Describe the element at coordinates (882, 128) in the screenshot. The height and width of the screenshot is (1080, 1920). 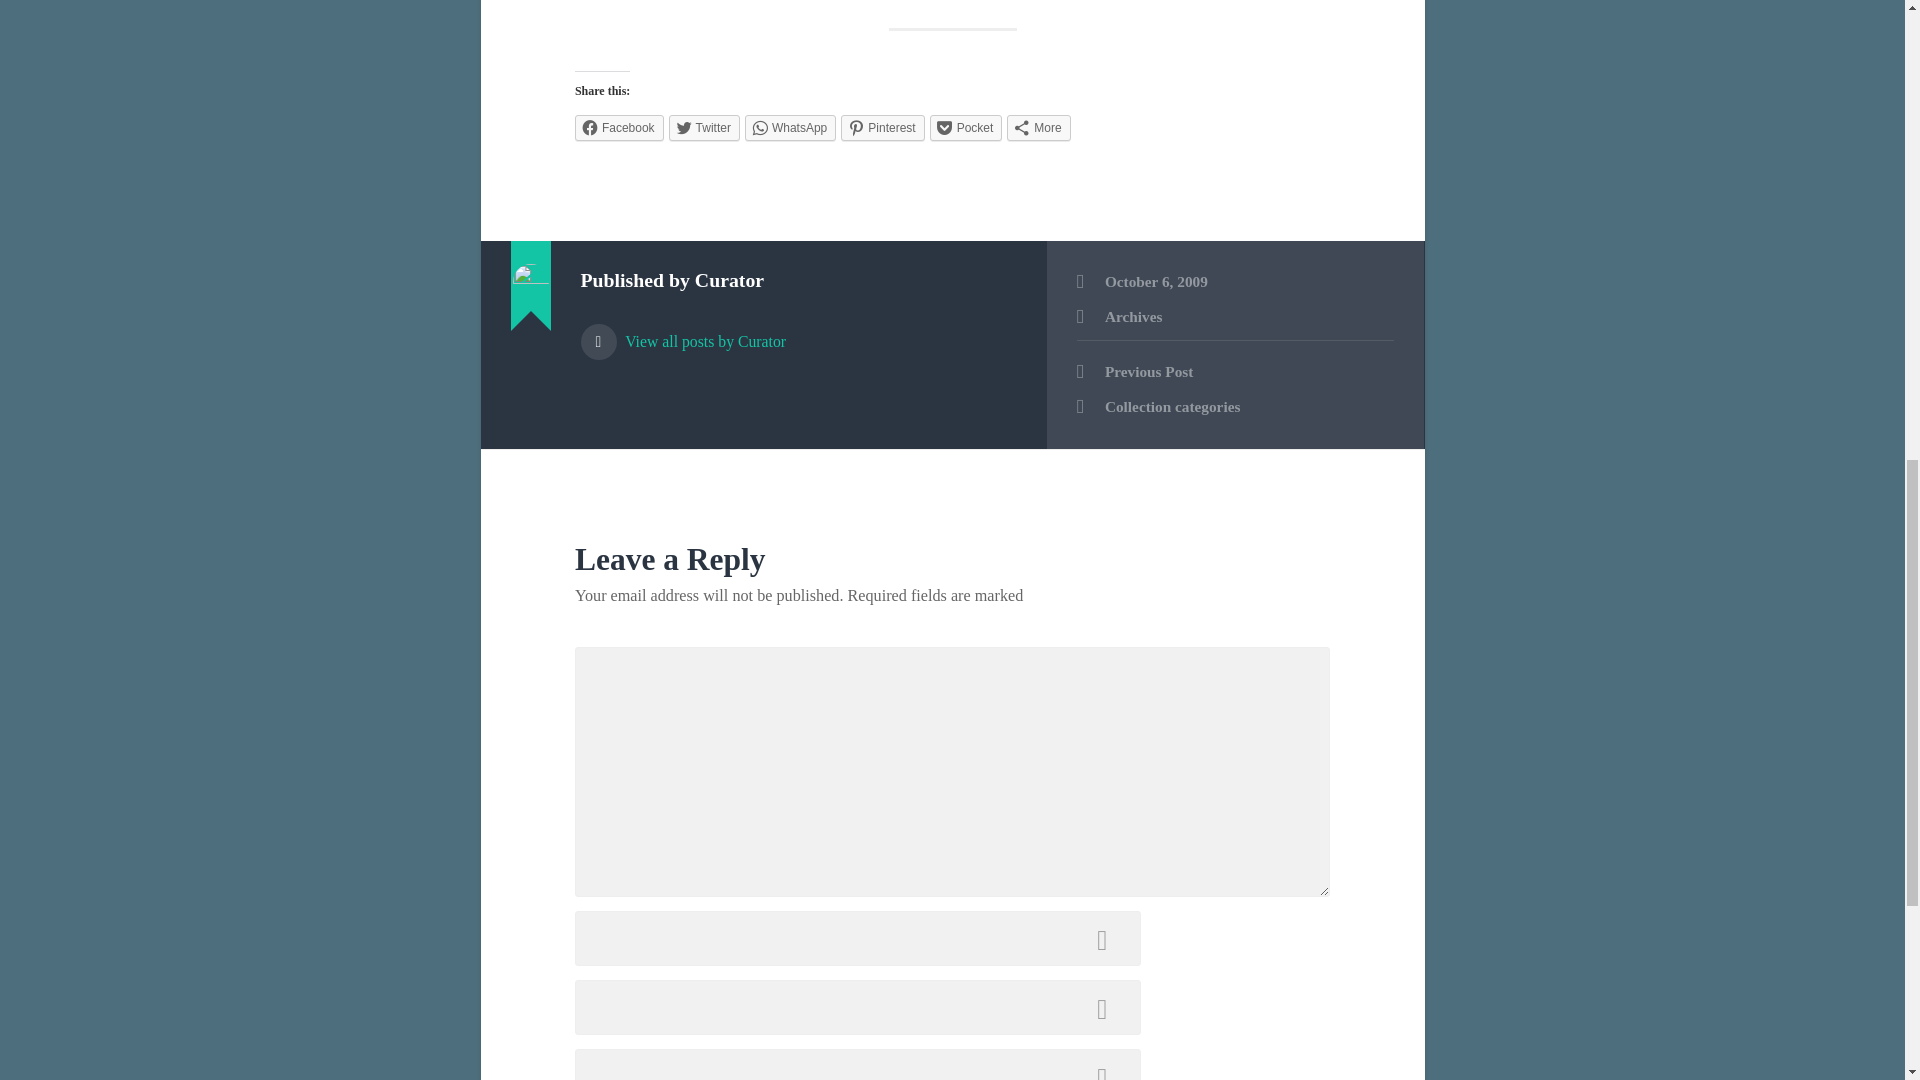
I see `Pinterest` at that location.